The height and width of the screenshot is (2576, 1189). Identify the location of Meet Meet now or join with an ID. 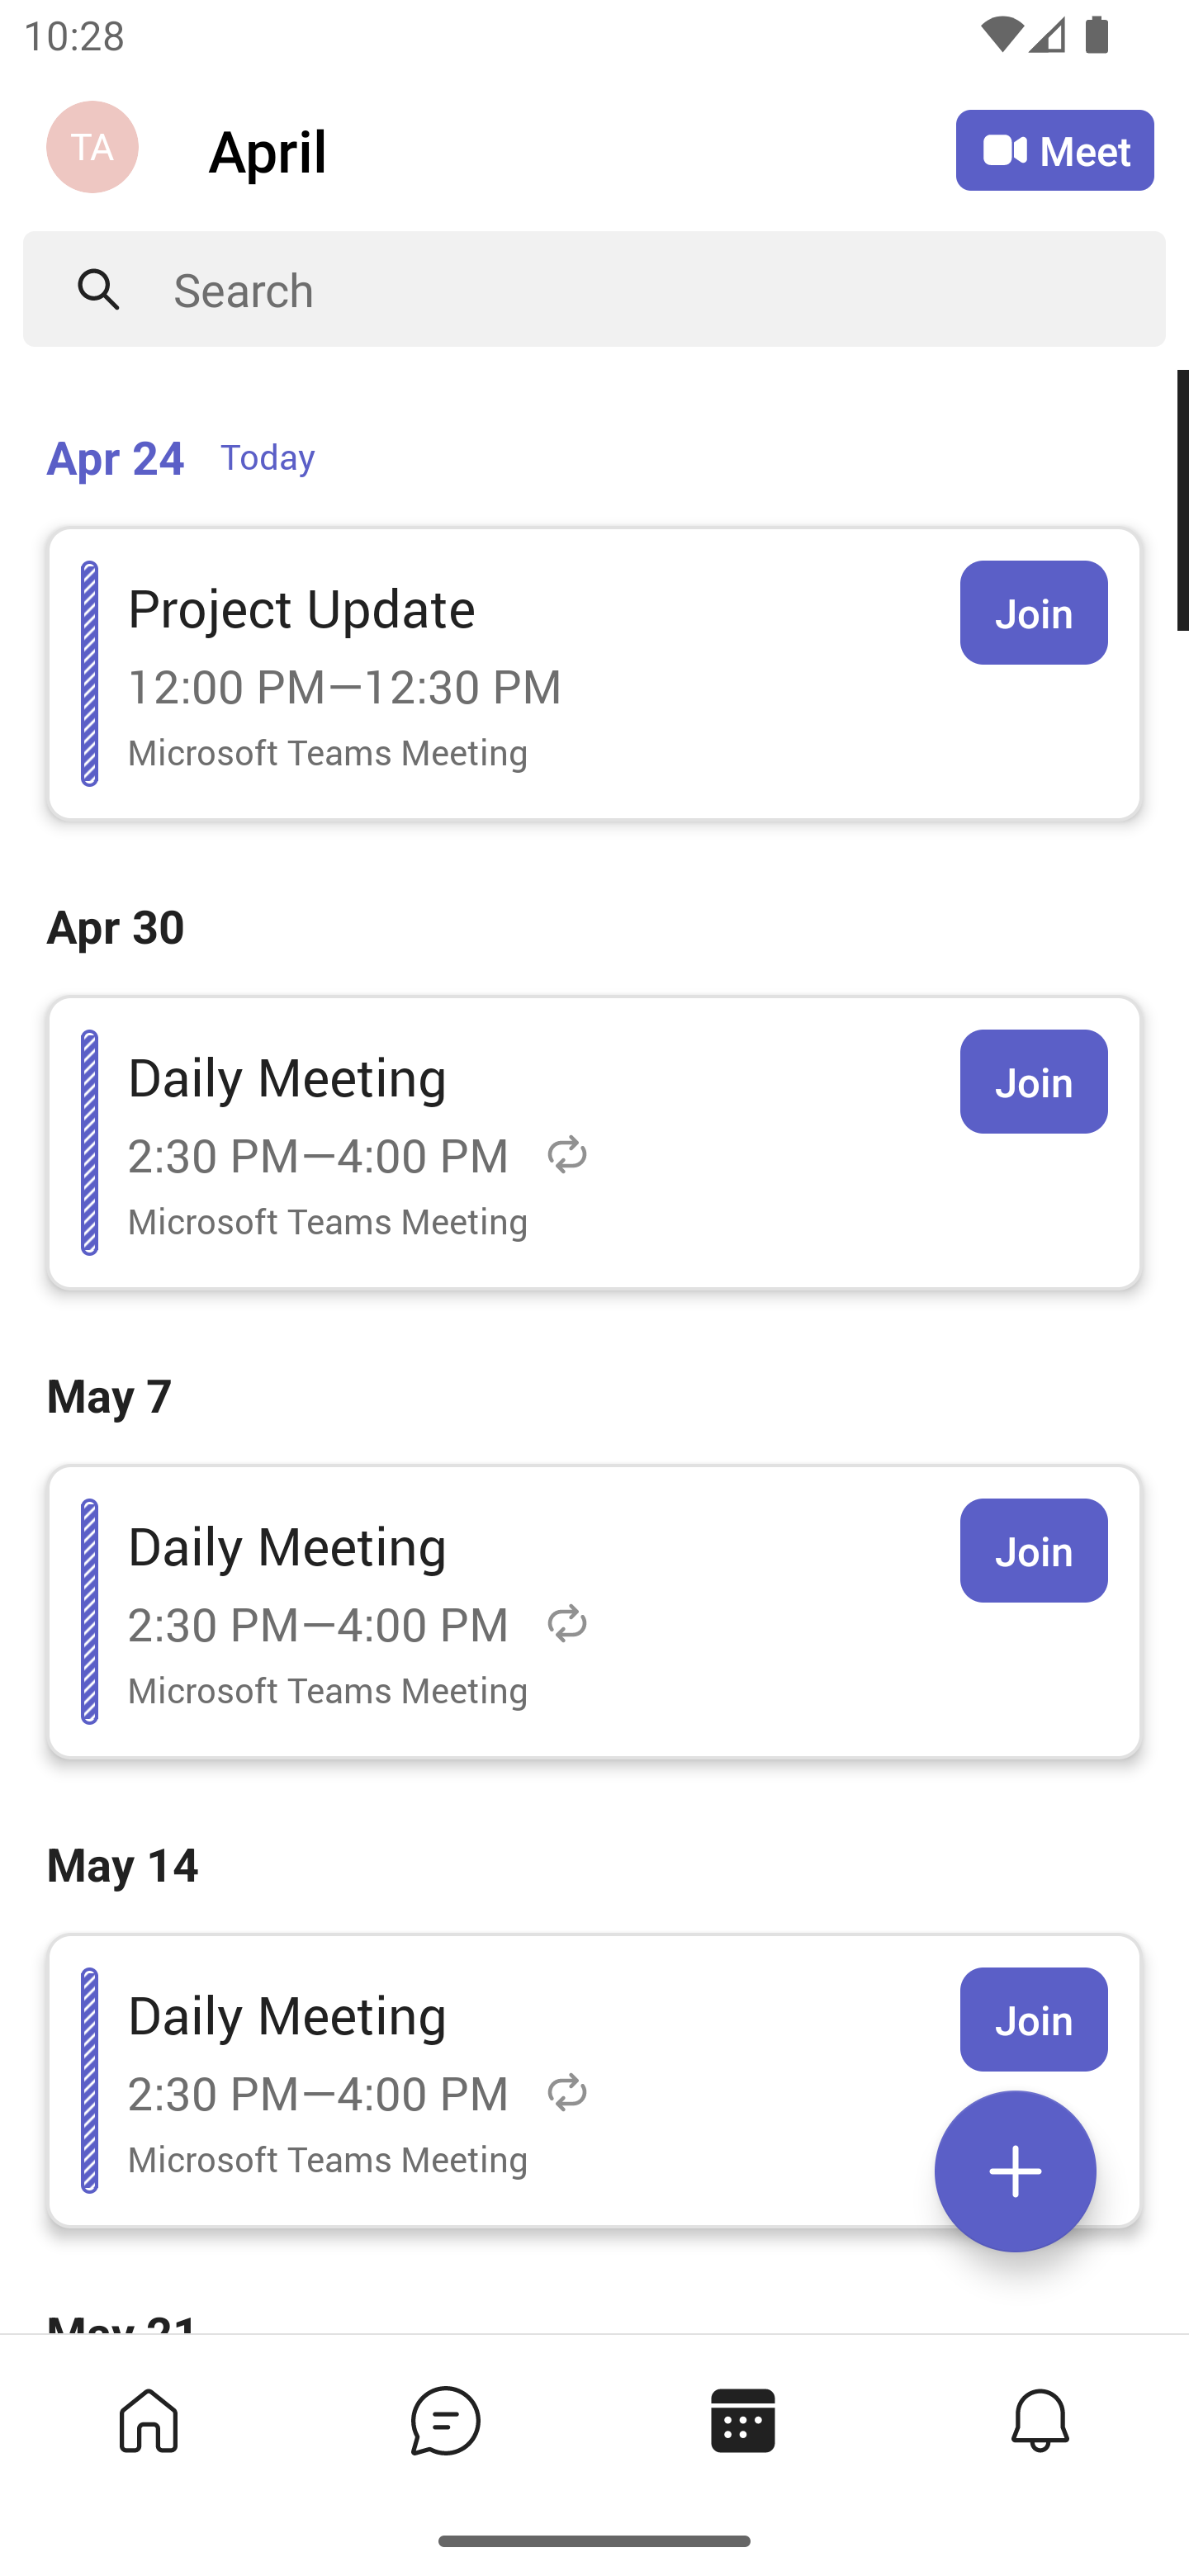
(1055, 150).